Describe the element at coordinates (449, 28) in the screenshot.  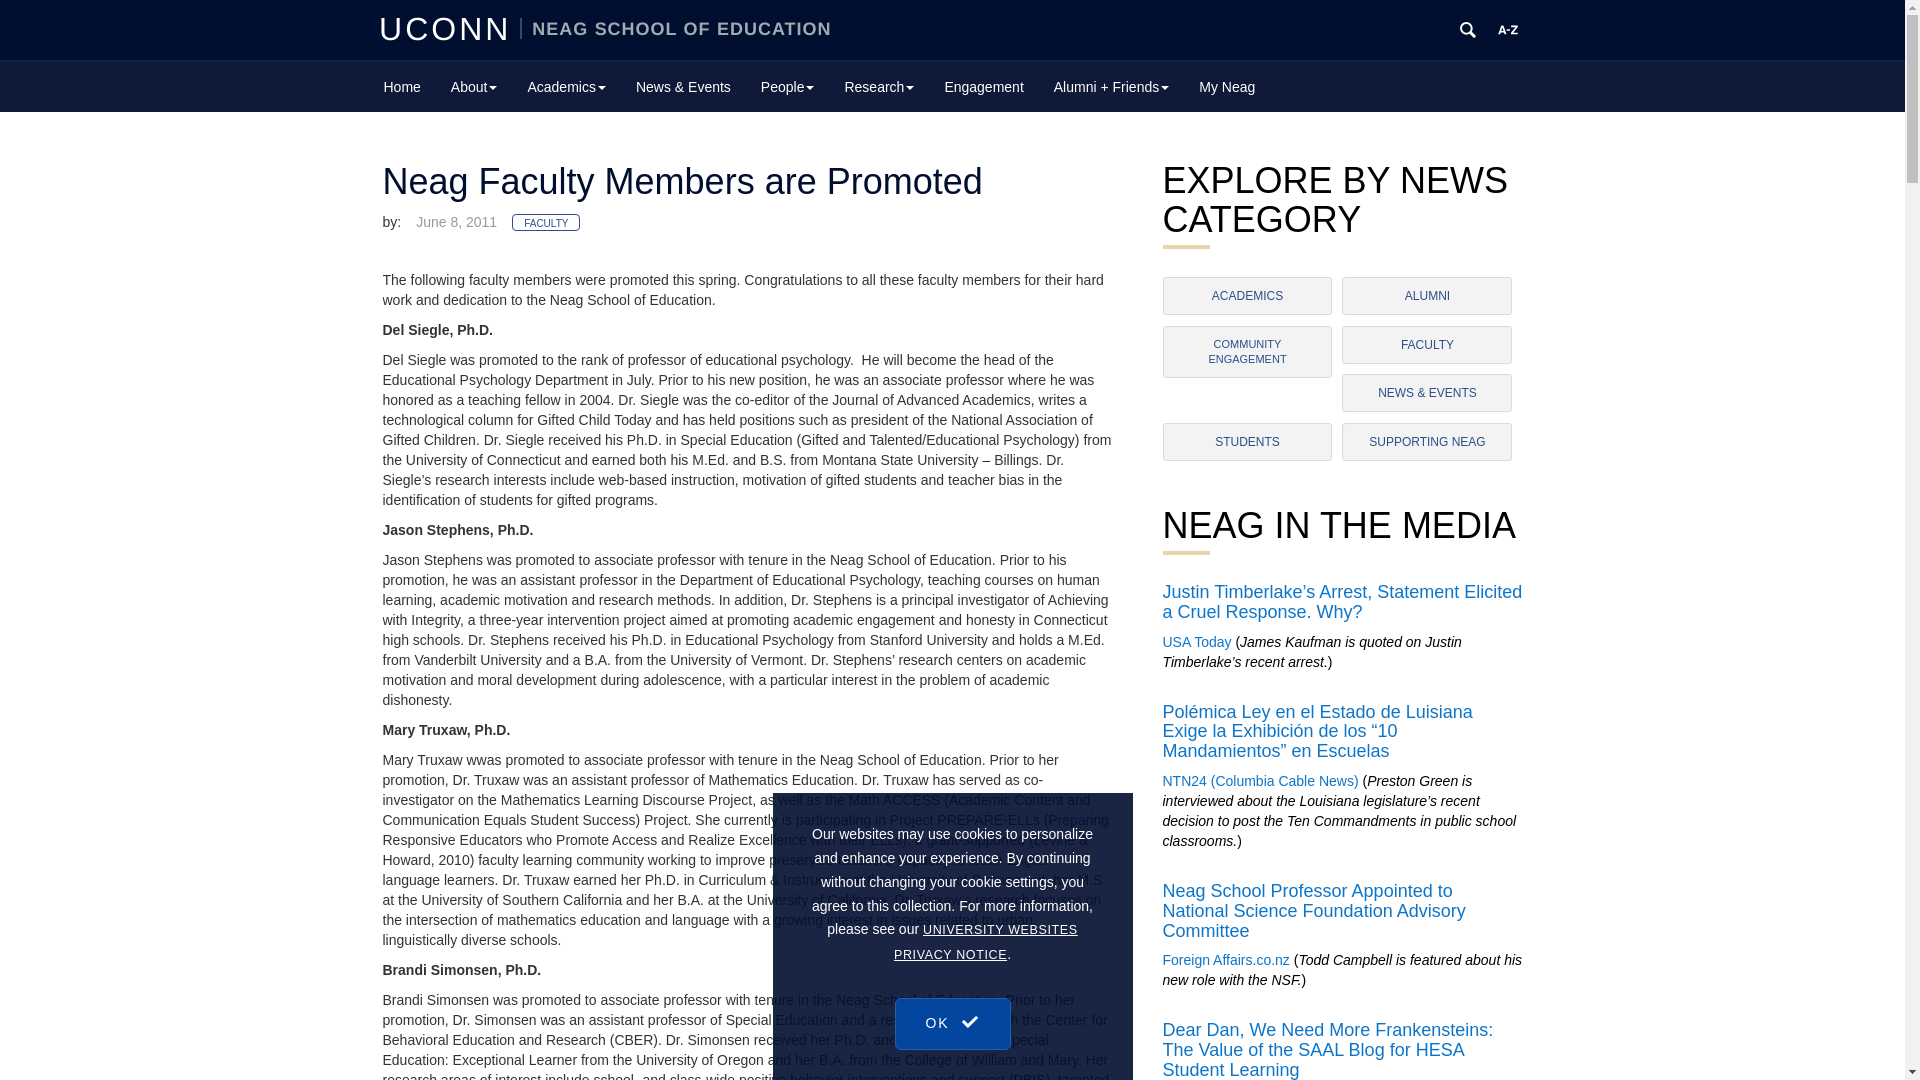
I see `UCONN` at that location.